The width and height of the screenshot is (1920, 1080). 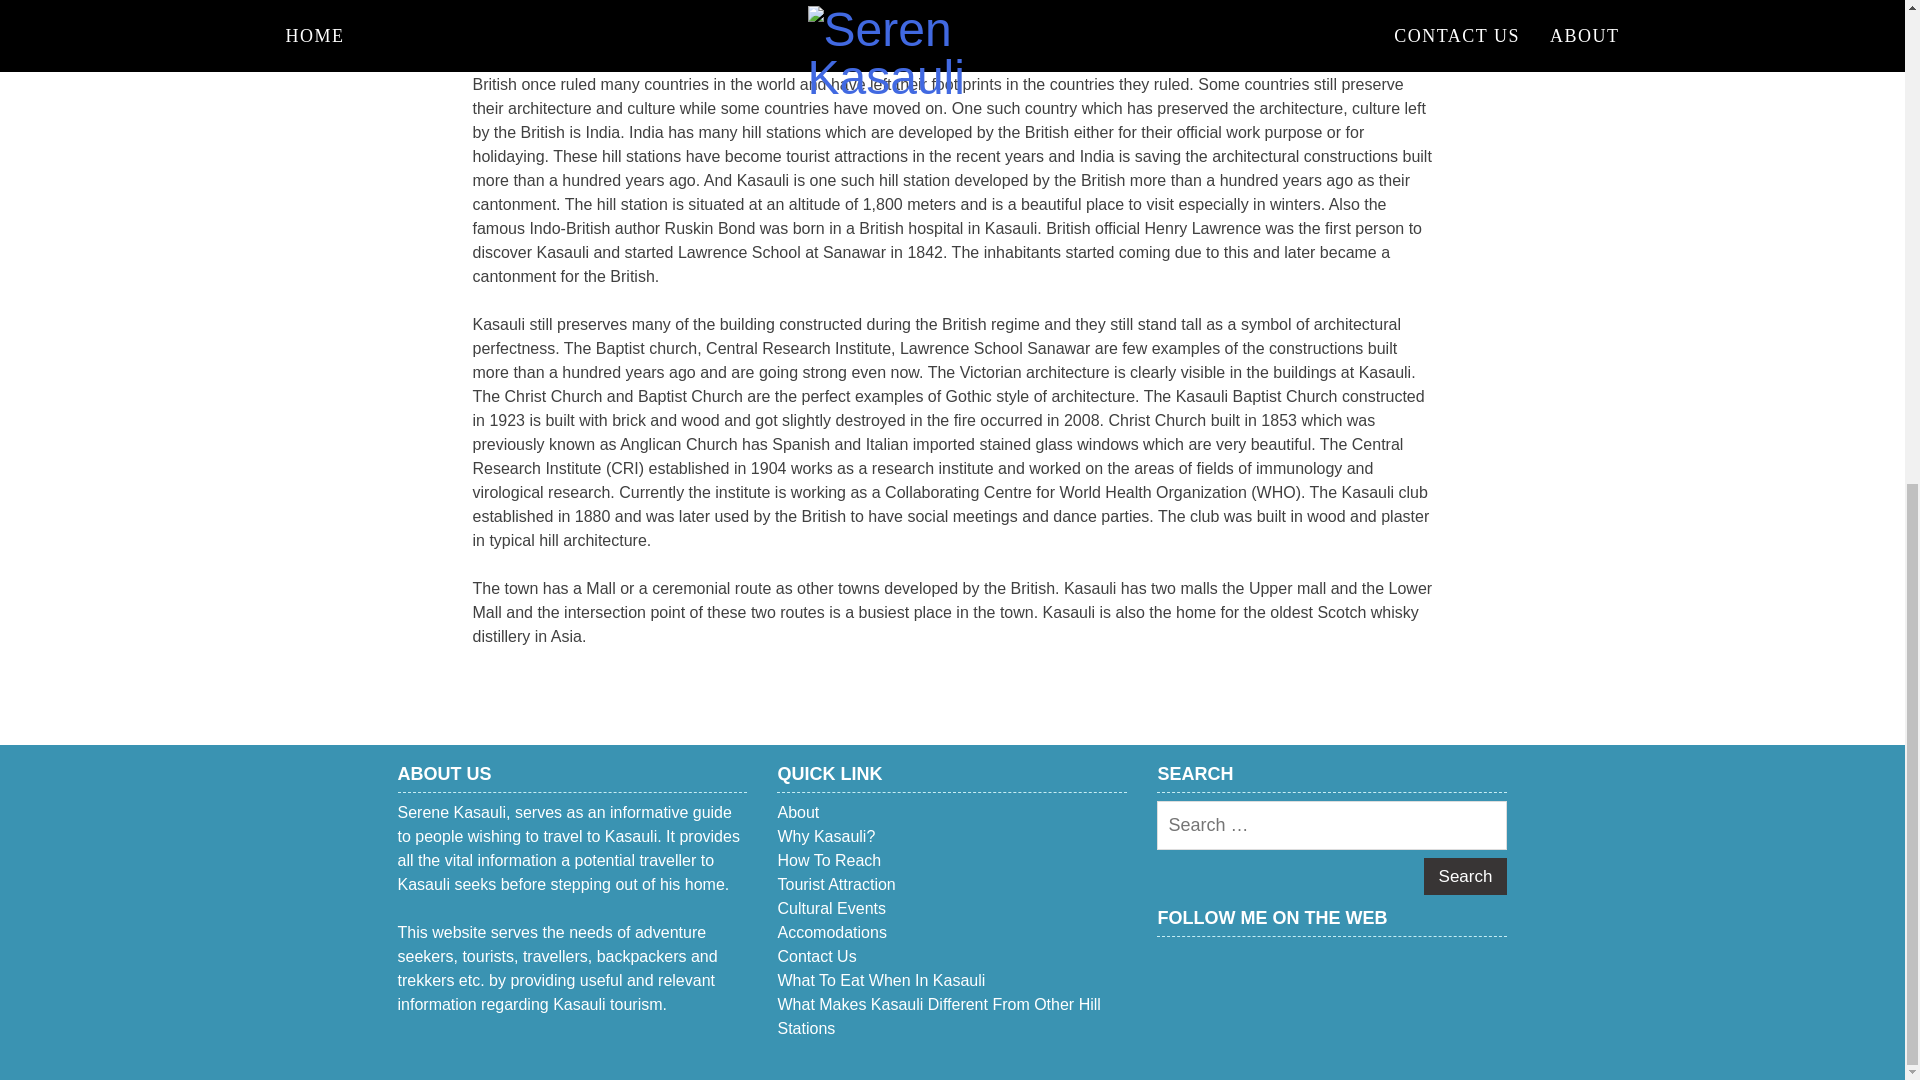 What do you see at coordinates (880, 980) in the screenshot?
I see `What To Eat When In Kasauli` at bounding box center [880, 980].